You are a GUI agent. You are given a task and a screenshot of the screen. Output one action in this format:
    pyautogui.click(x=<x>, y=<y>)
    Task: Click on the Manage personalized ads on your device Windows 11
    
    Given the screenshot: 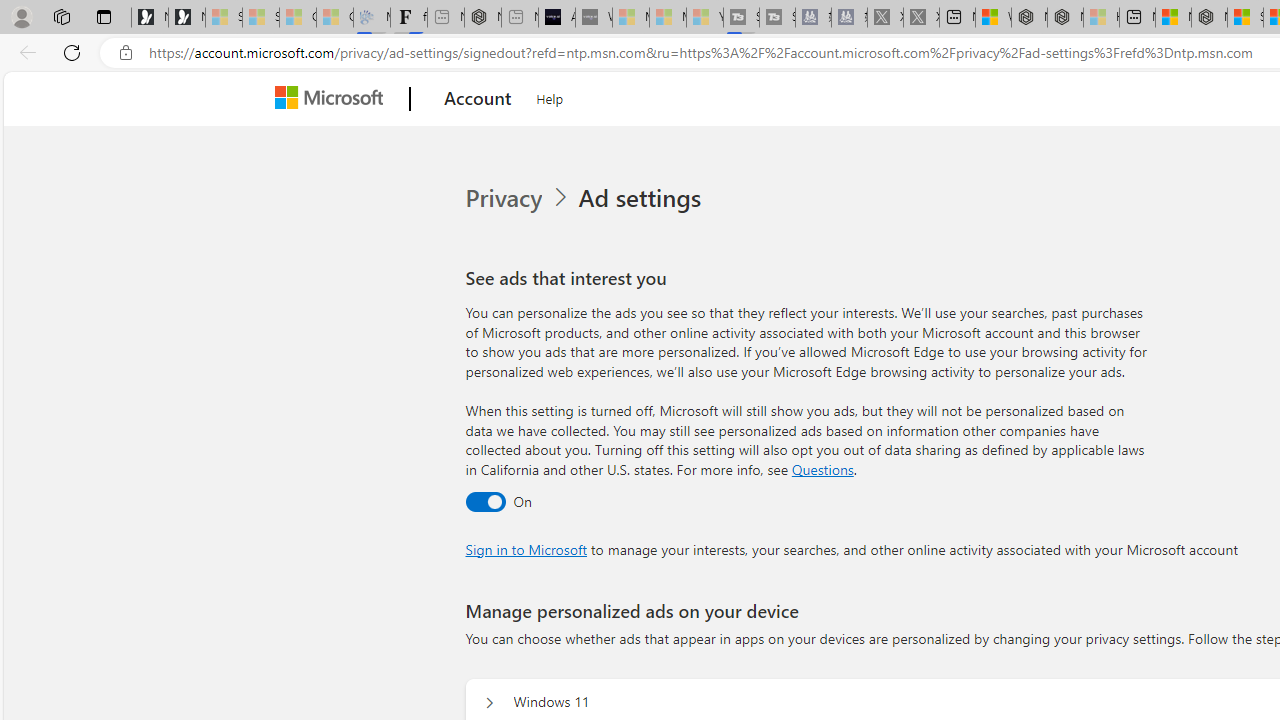 What is the action you would take?
    pyautogui.click(x=489, y=702)
    